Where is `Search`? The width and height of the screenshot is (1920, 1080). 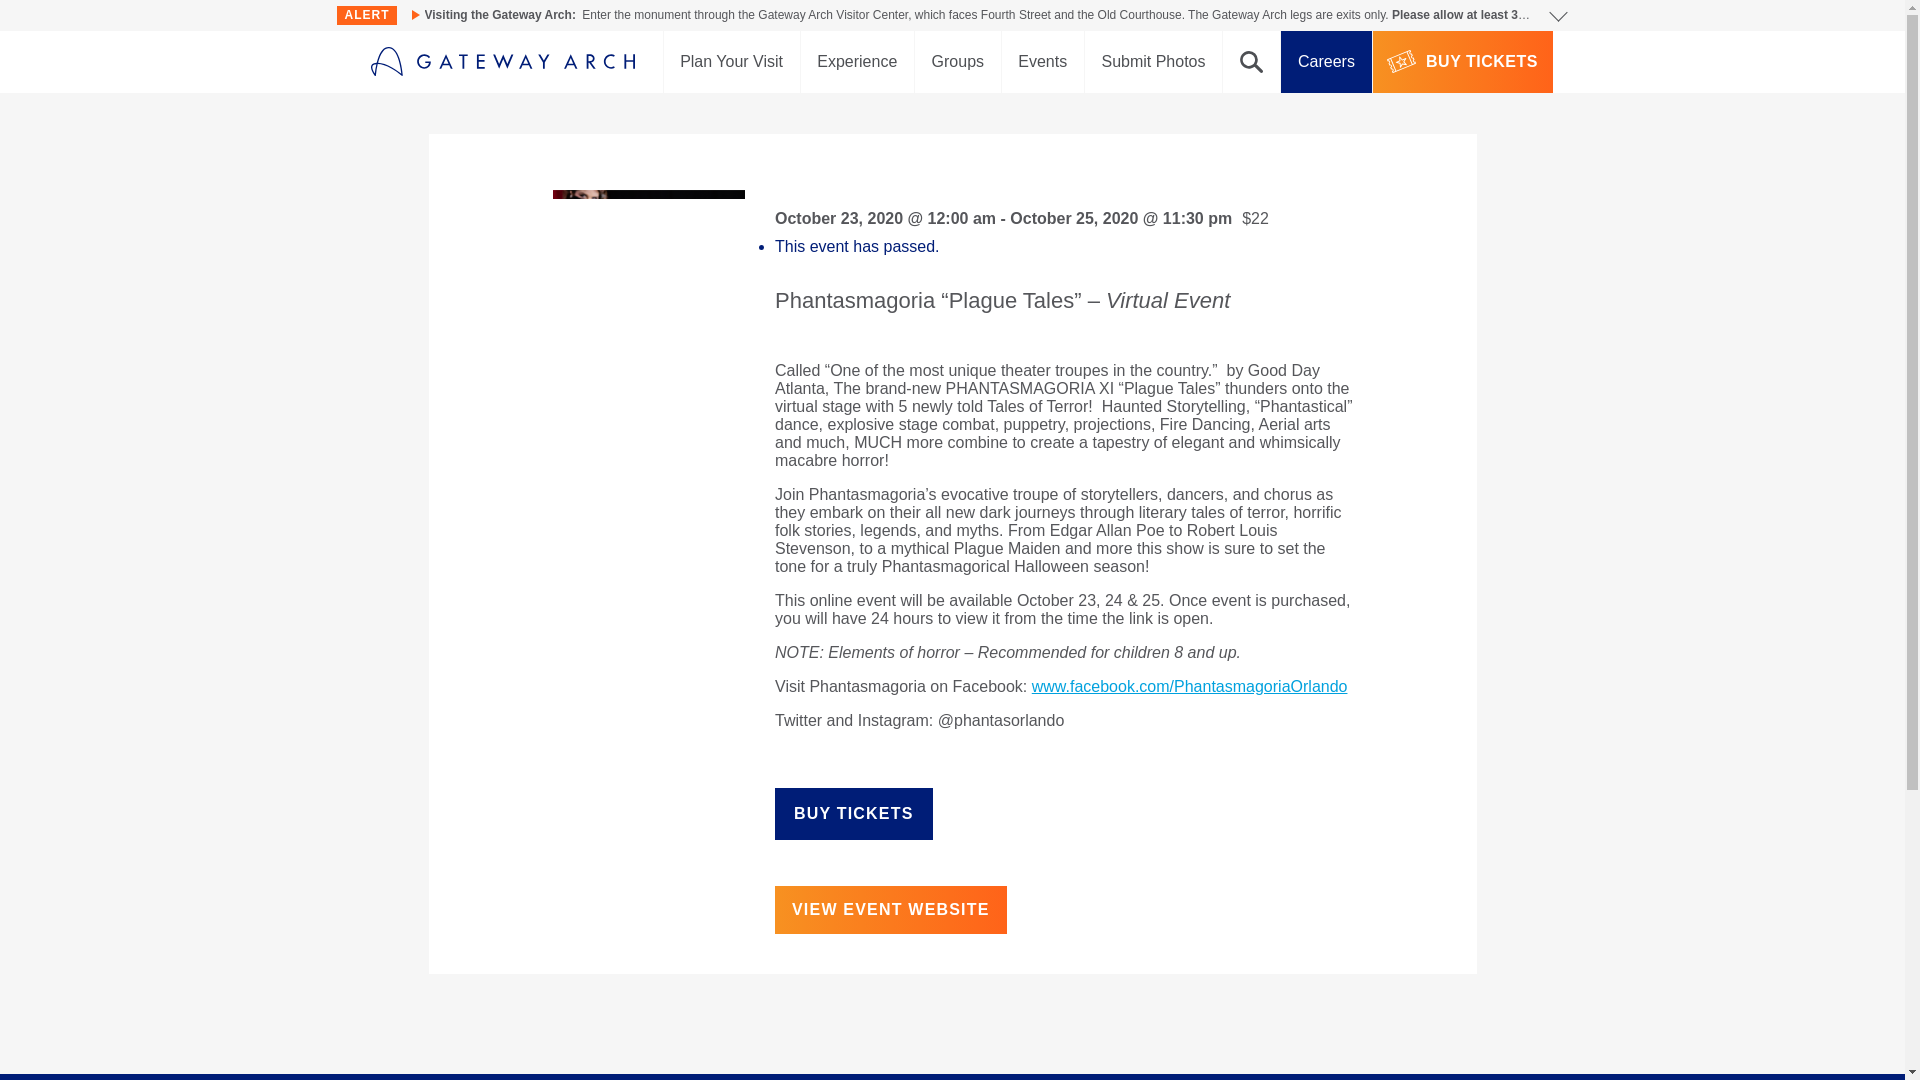
Search is located at coordinates (1252, 62).